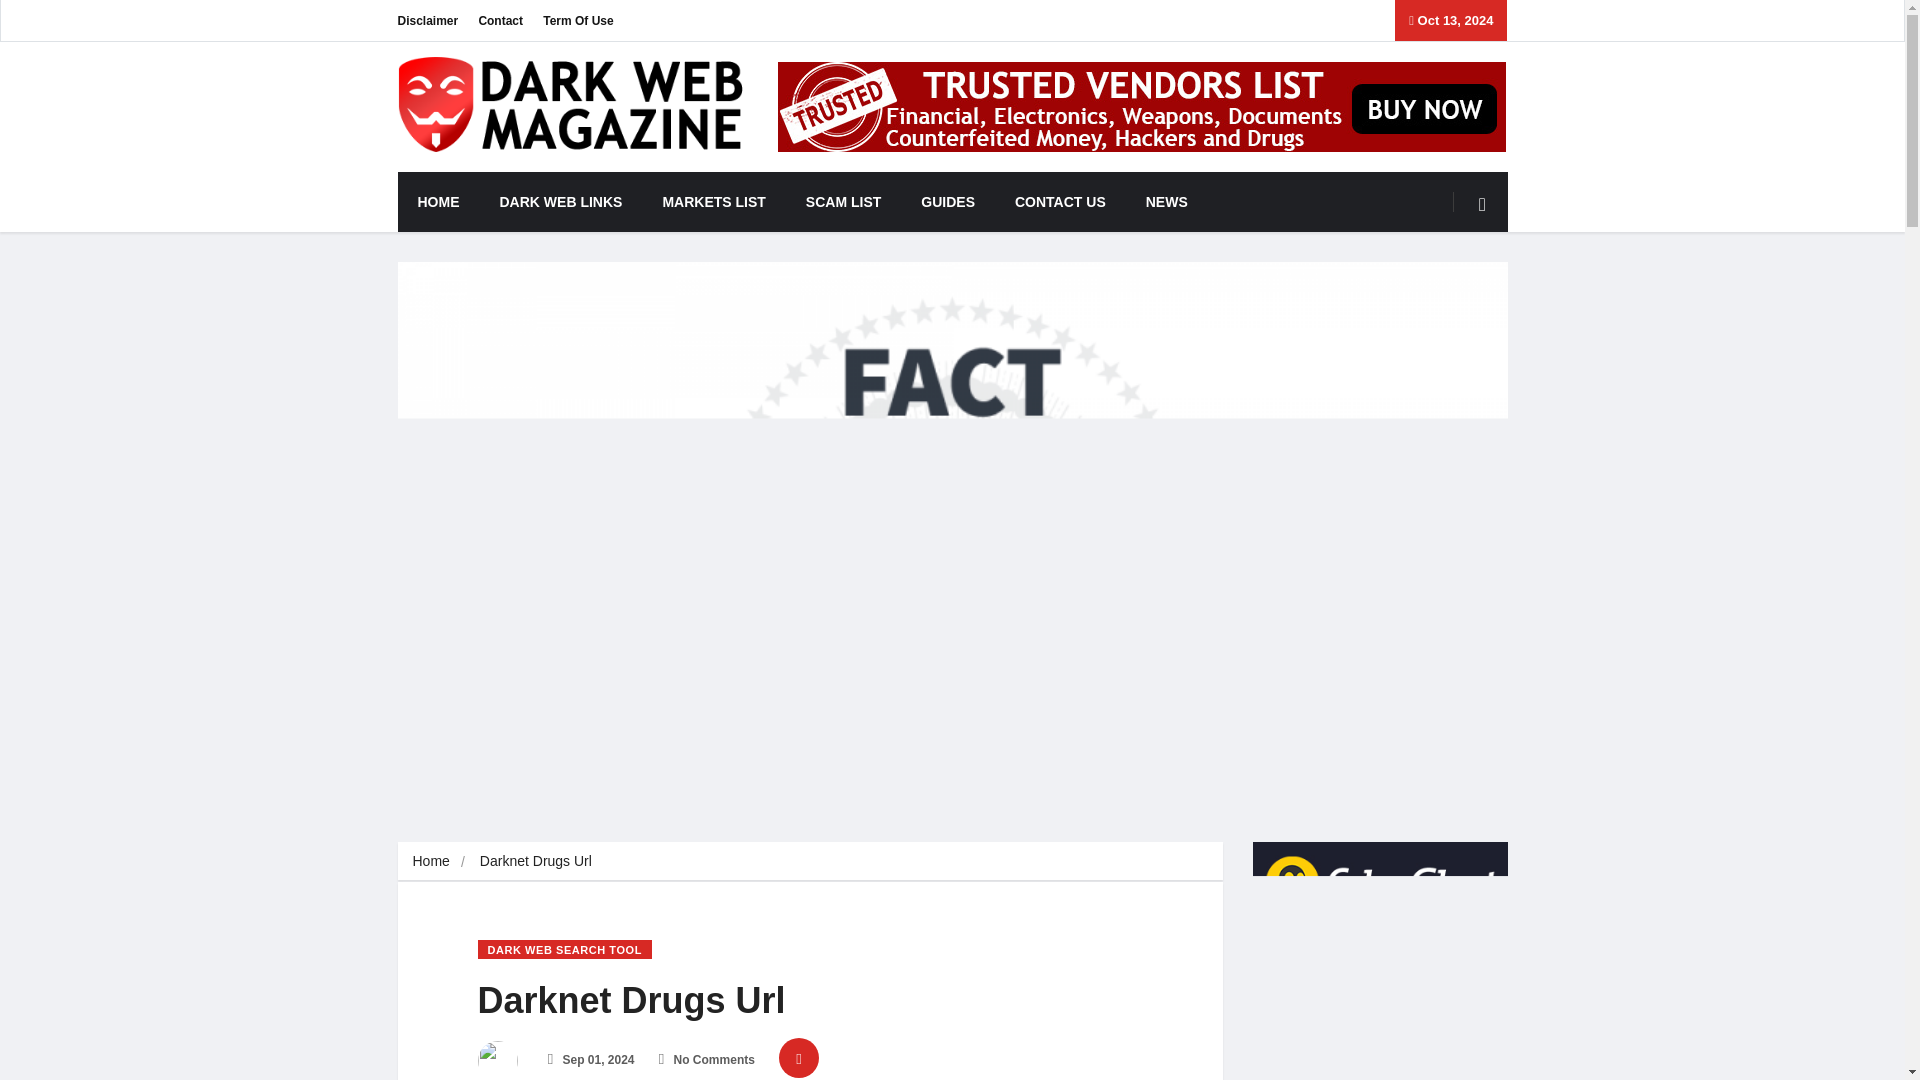 The width and height of the screenshot is (1920, 1080). Describe the element at coordinates (430, 861) in the screenshot. I see `Home` at that location.